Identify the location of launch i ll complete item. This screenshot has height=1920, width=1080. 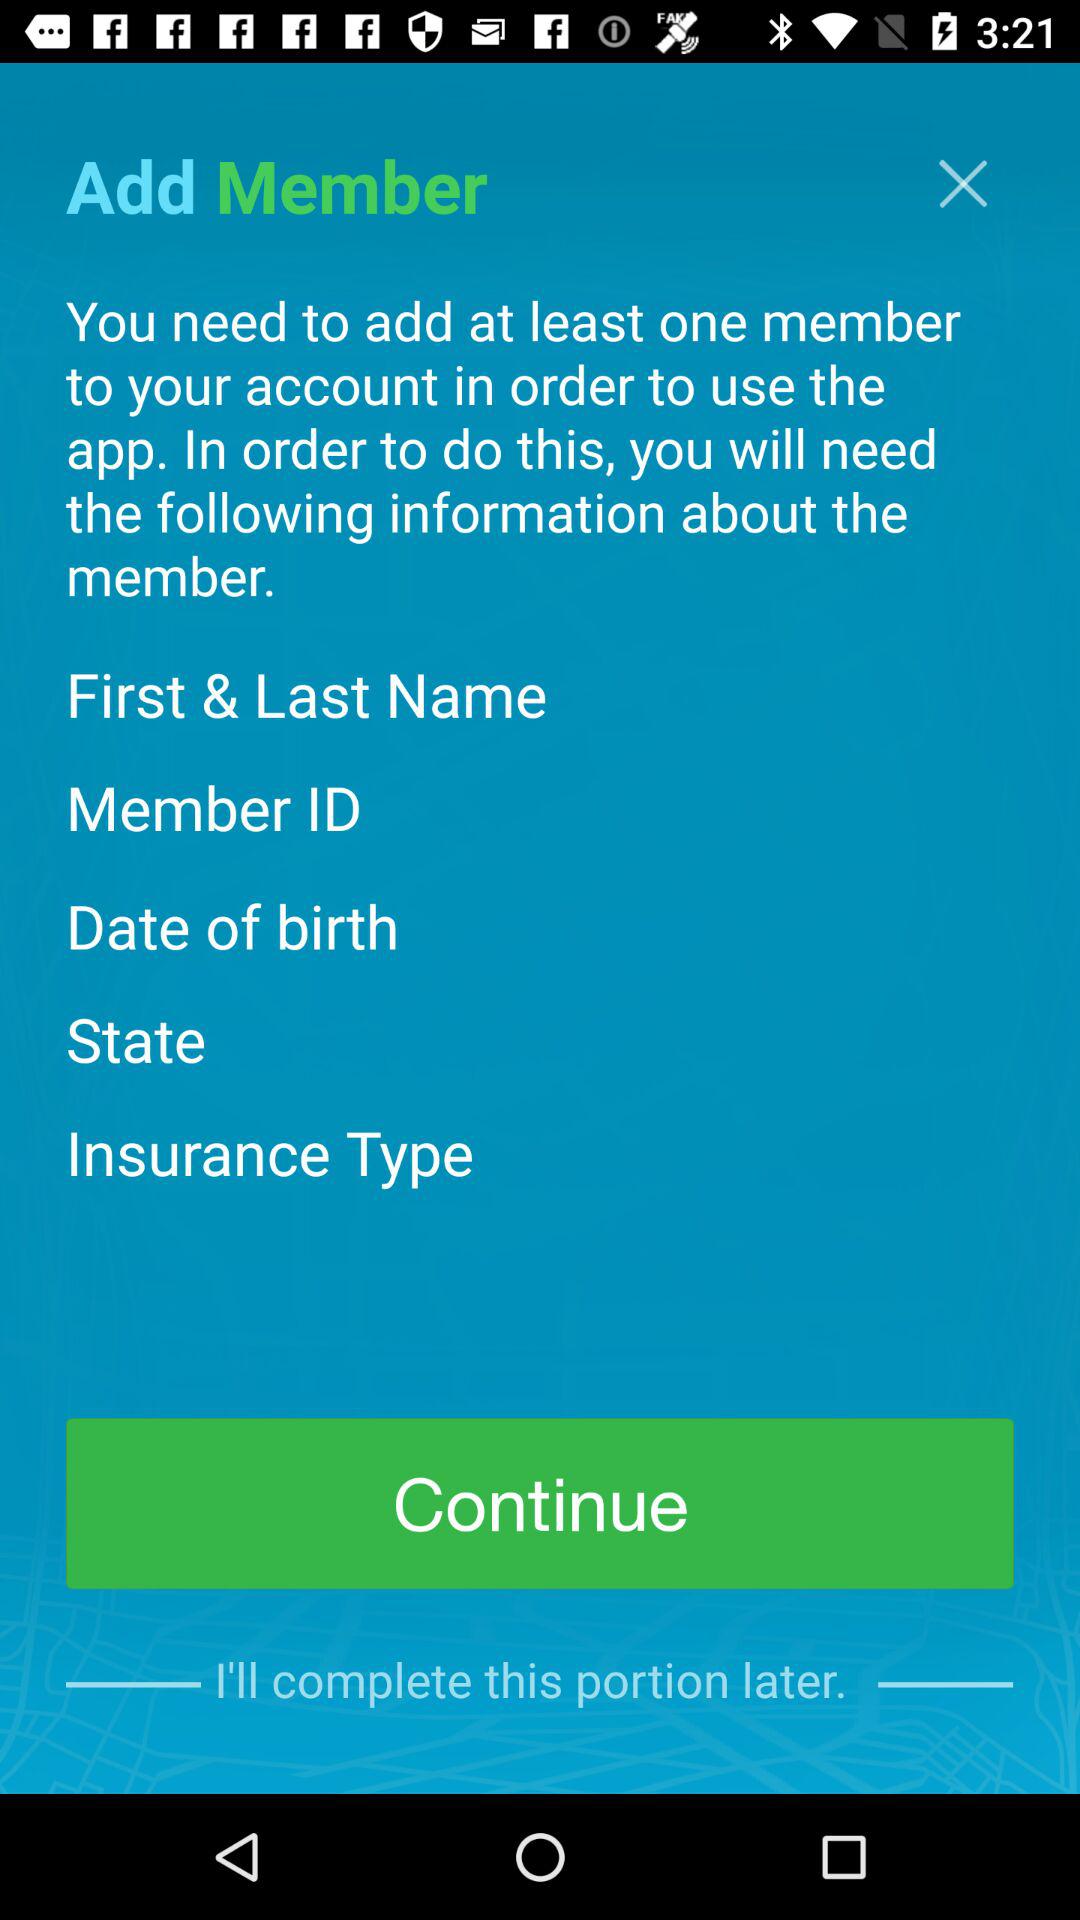
(539, 1684).